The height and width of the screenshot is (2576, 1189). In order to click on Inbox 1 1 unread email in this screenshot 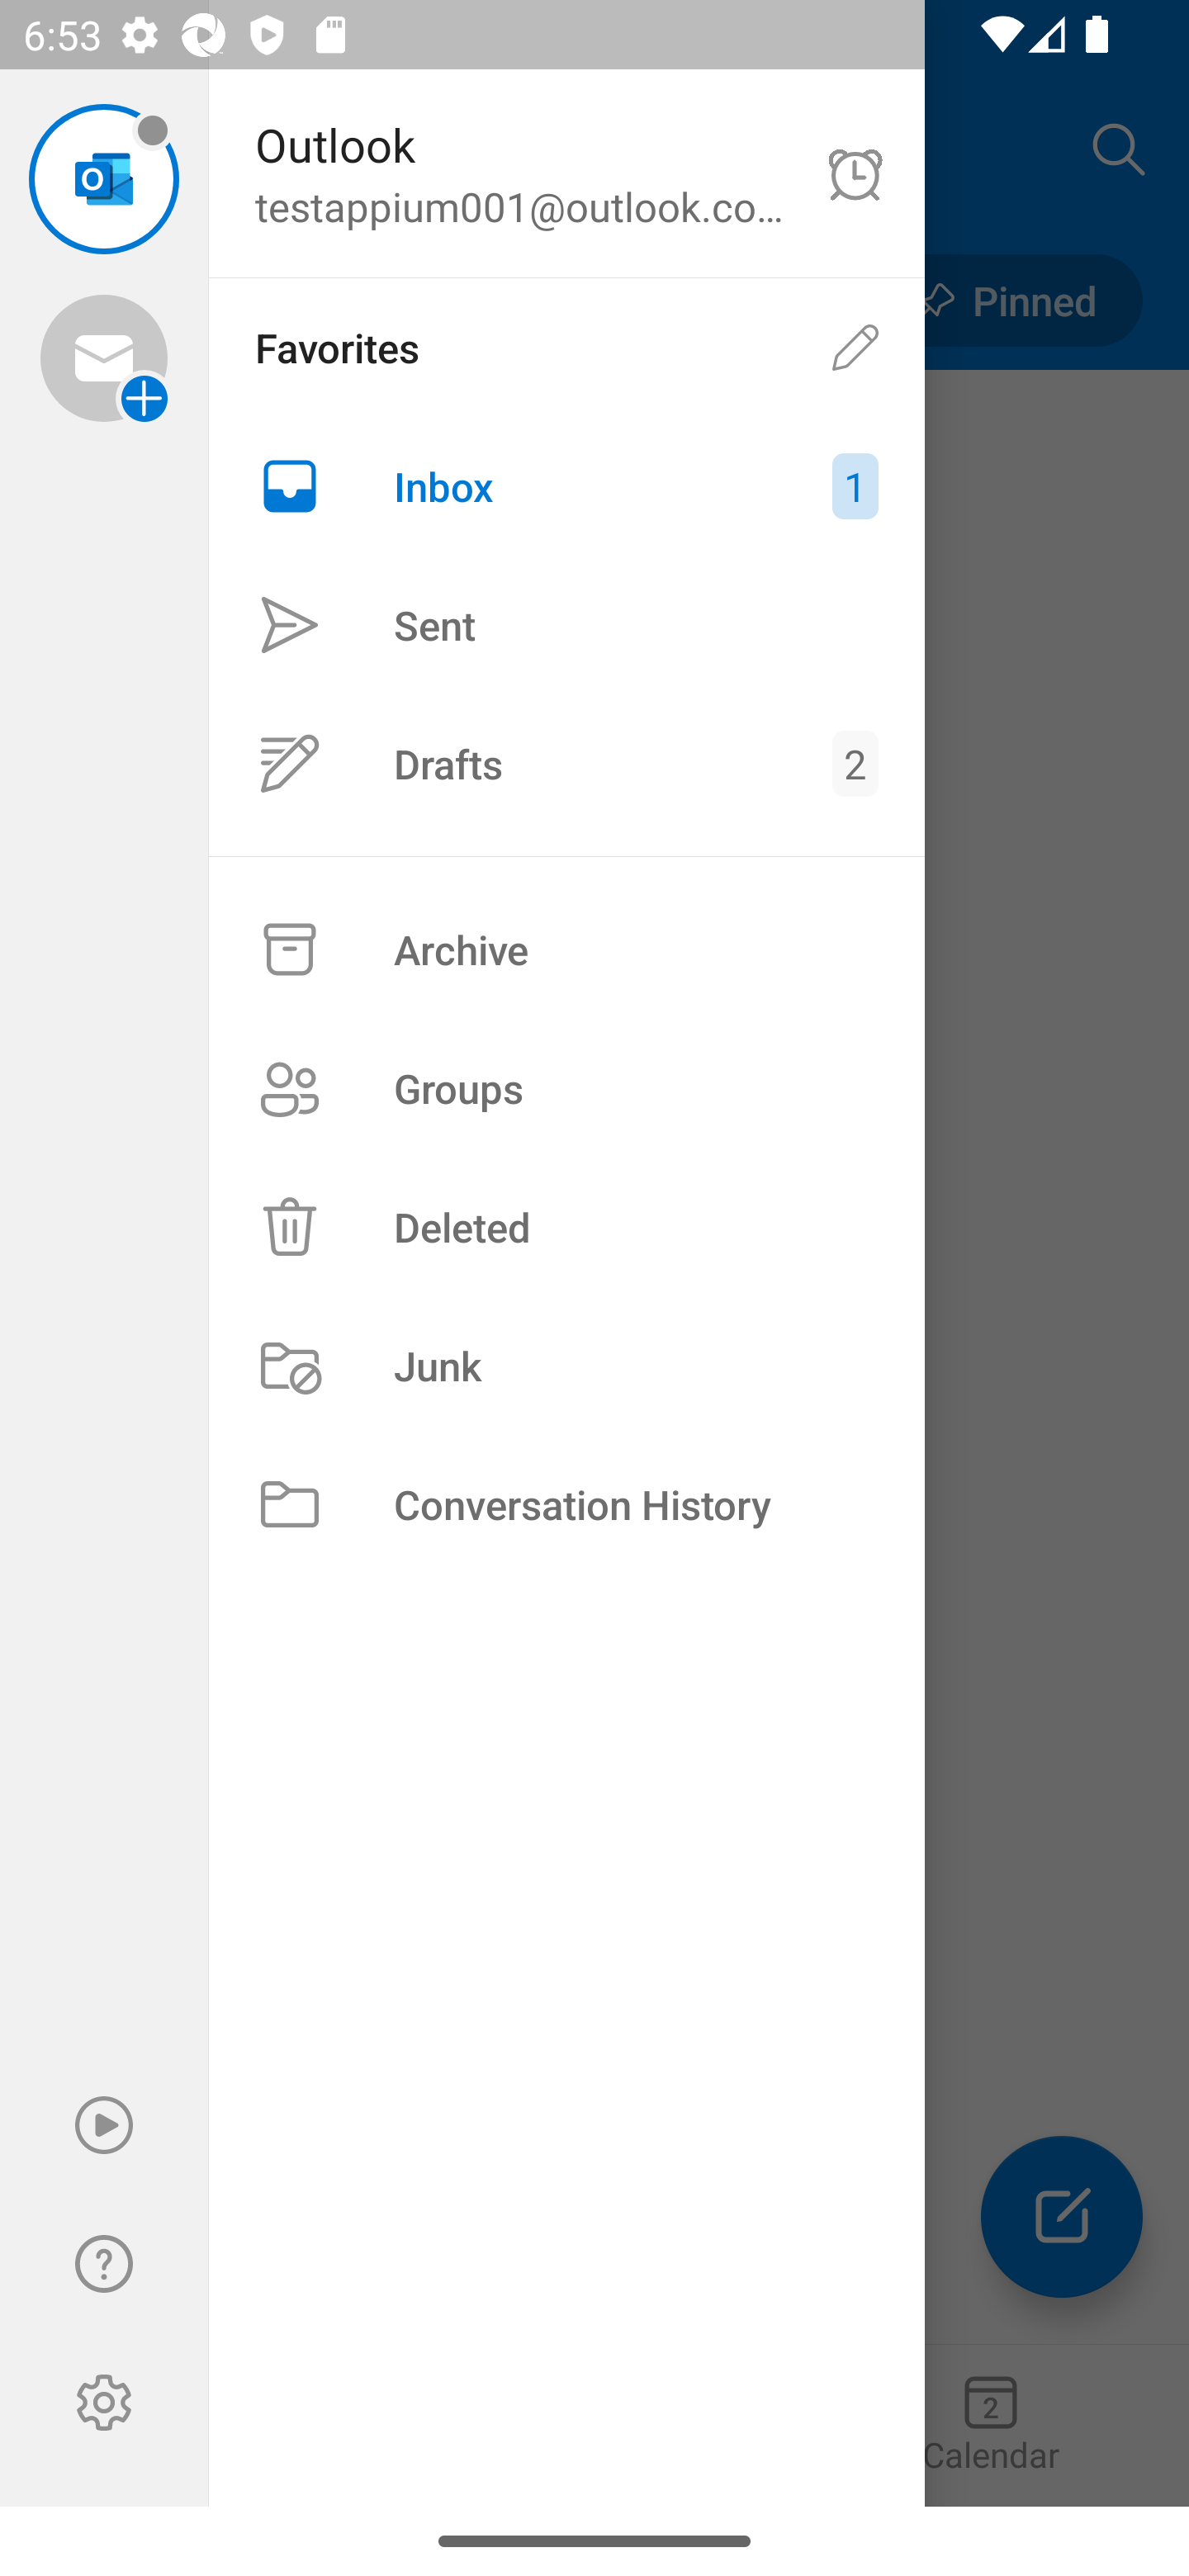, I will do `click(566, 486)`.